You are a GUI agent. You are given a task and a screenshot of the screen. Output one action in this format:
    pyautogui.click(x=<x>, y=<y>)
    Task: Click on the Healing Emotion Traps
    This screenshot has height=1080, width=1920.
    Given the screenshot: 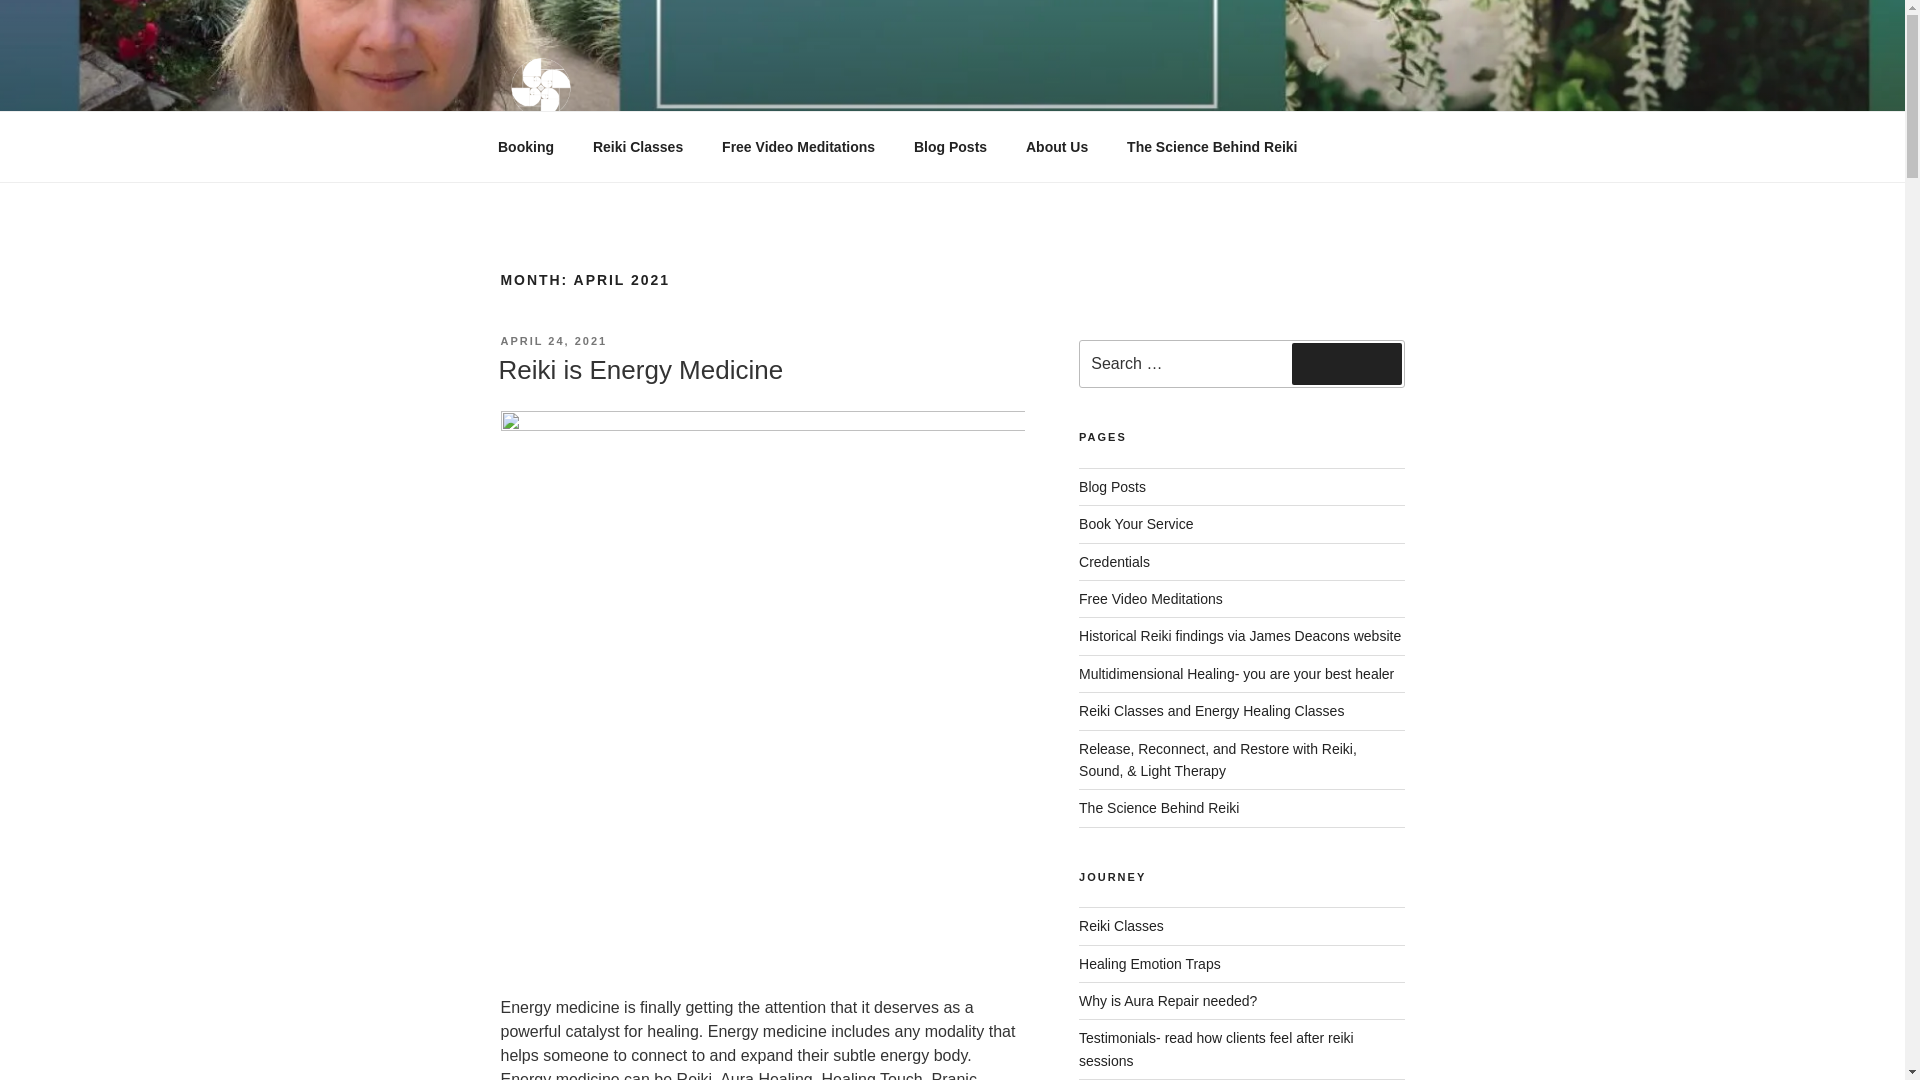 What is the action you would take?
    pyautogui.click(x=1150, y=964)
    